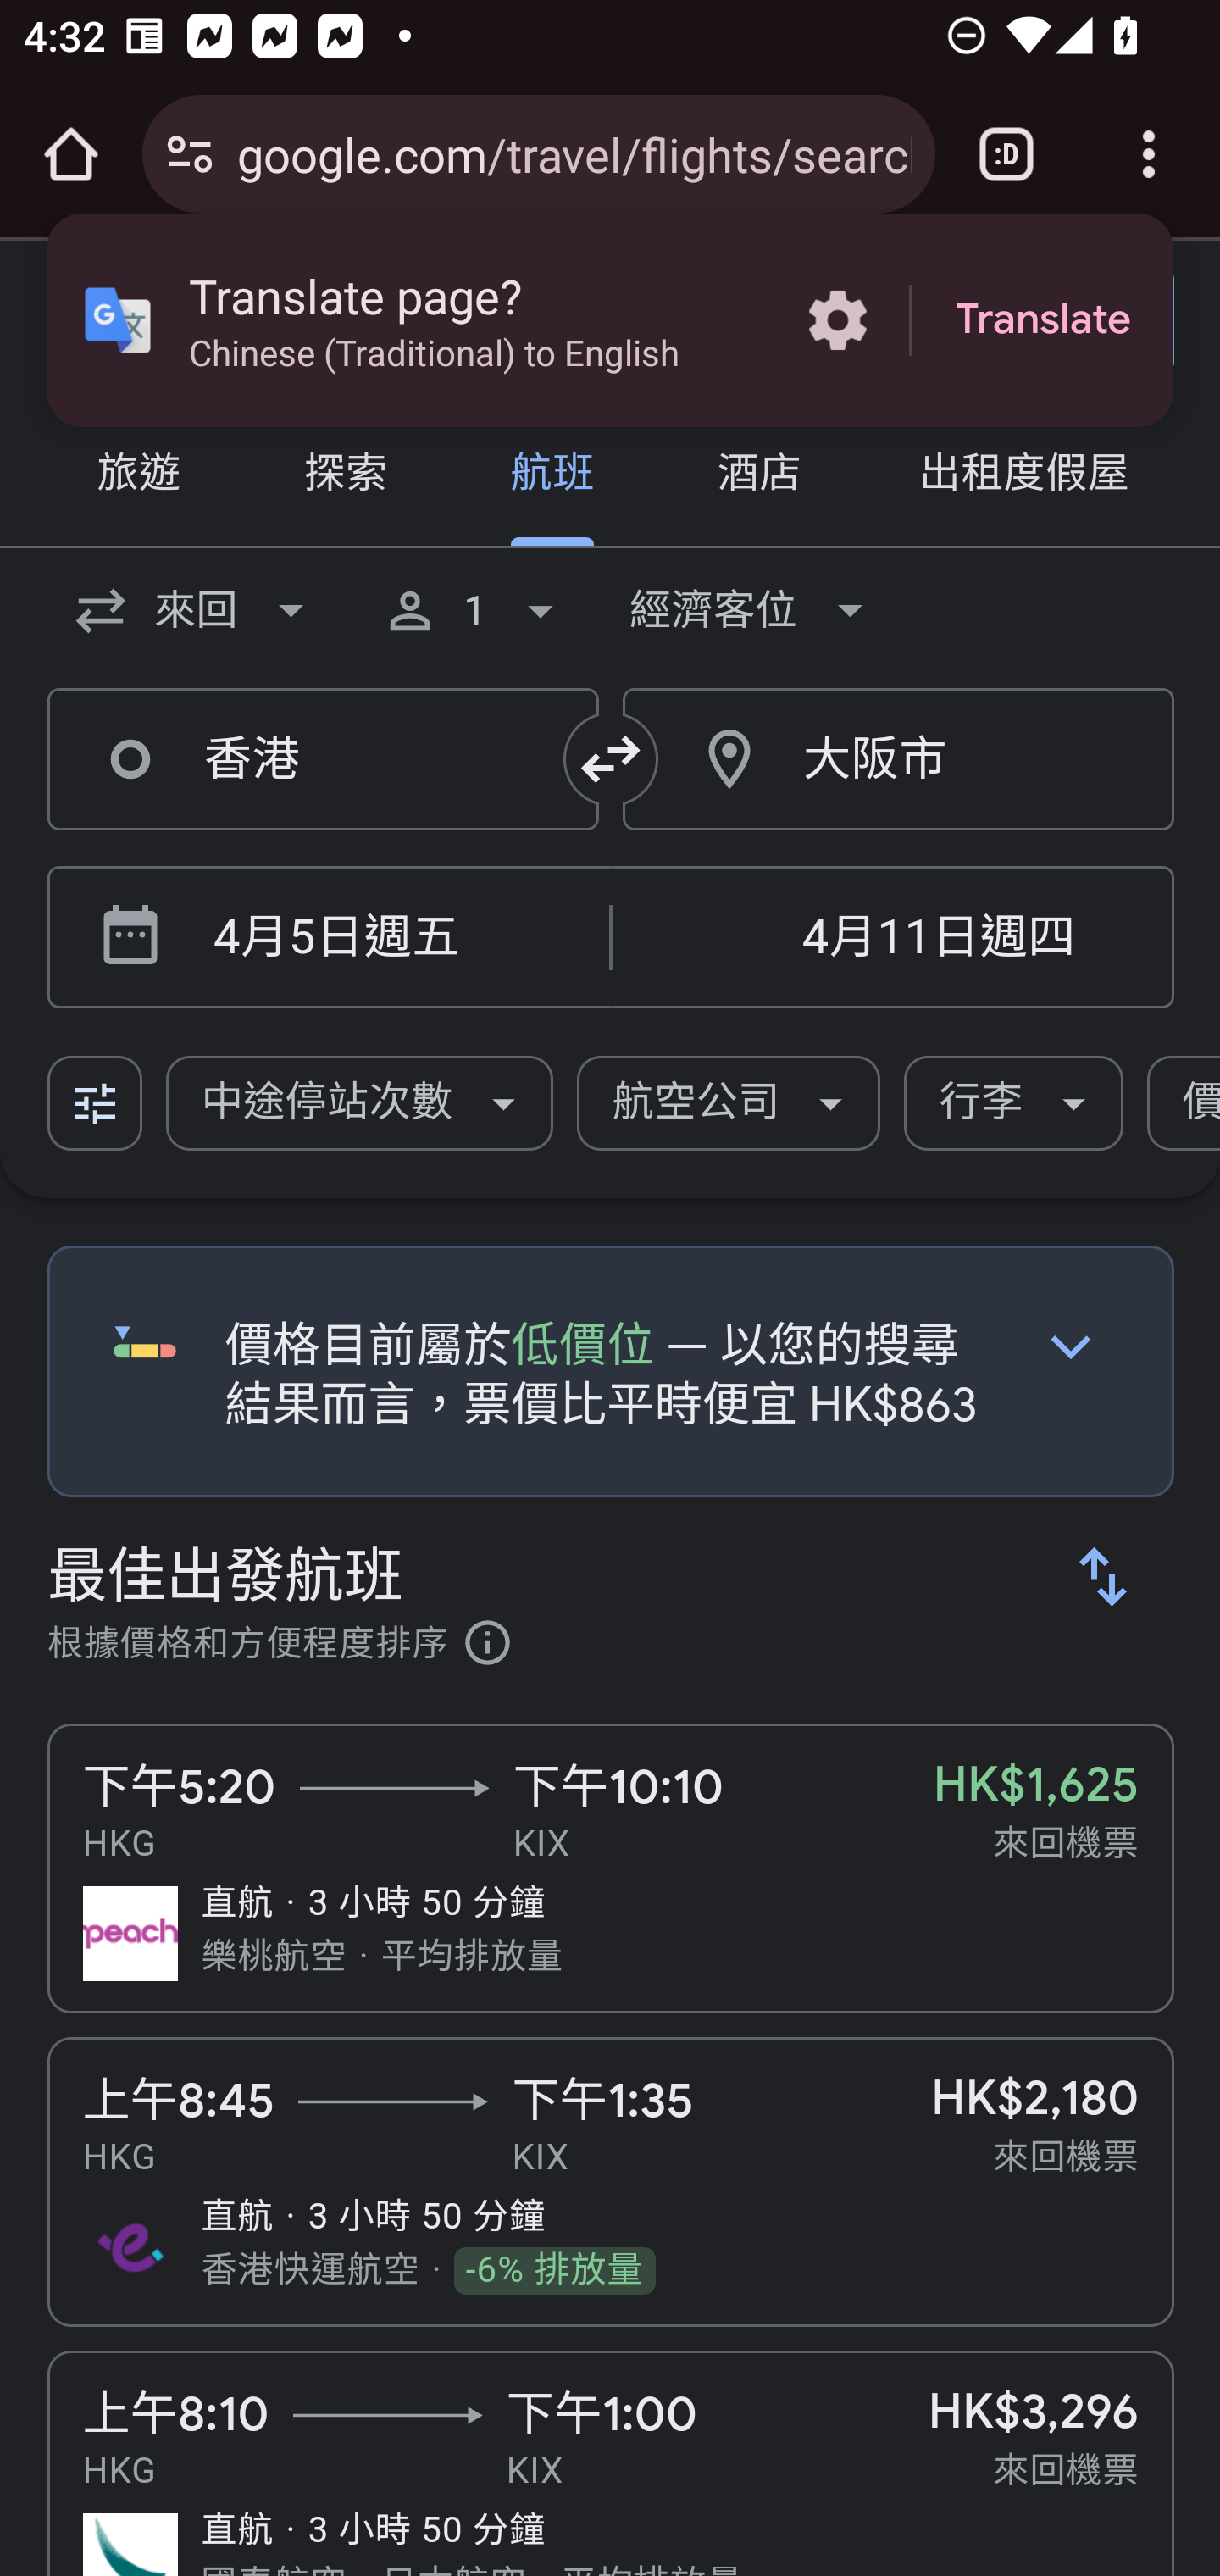  Describe the element at coordinates (139, 476) in the screenshot. I see `旅遊 ` at that location.